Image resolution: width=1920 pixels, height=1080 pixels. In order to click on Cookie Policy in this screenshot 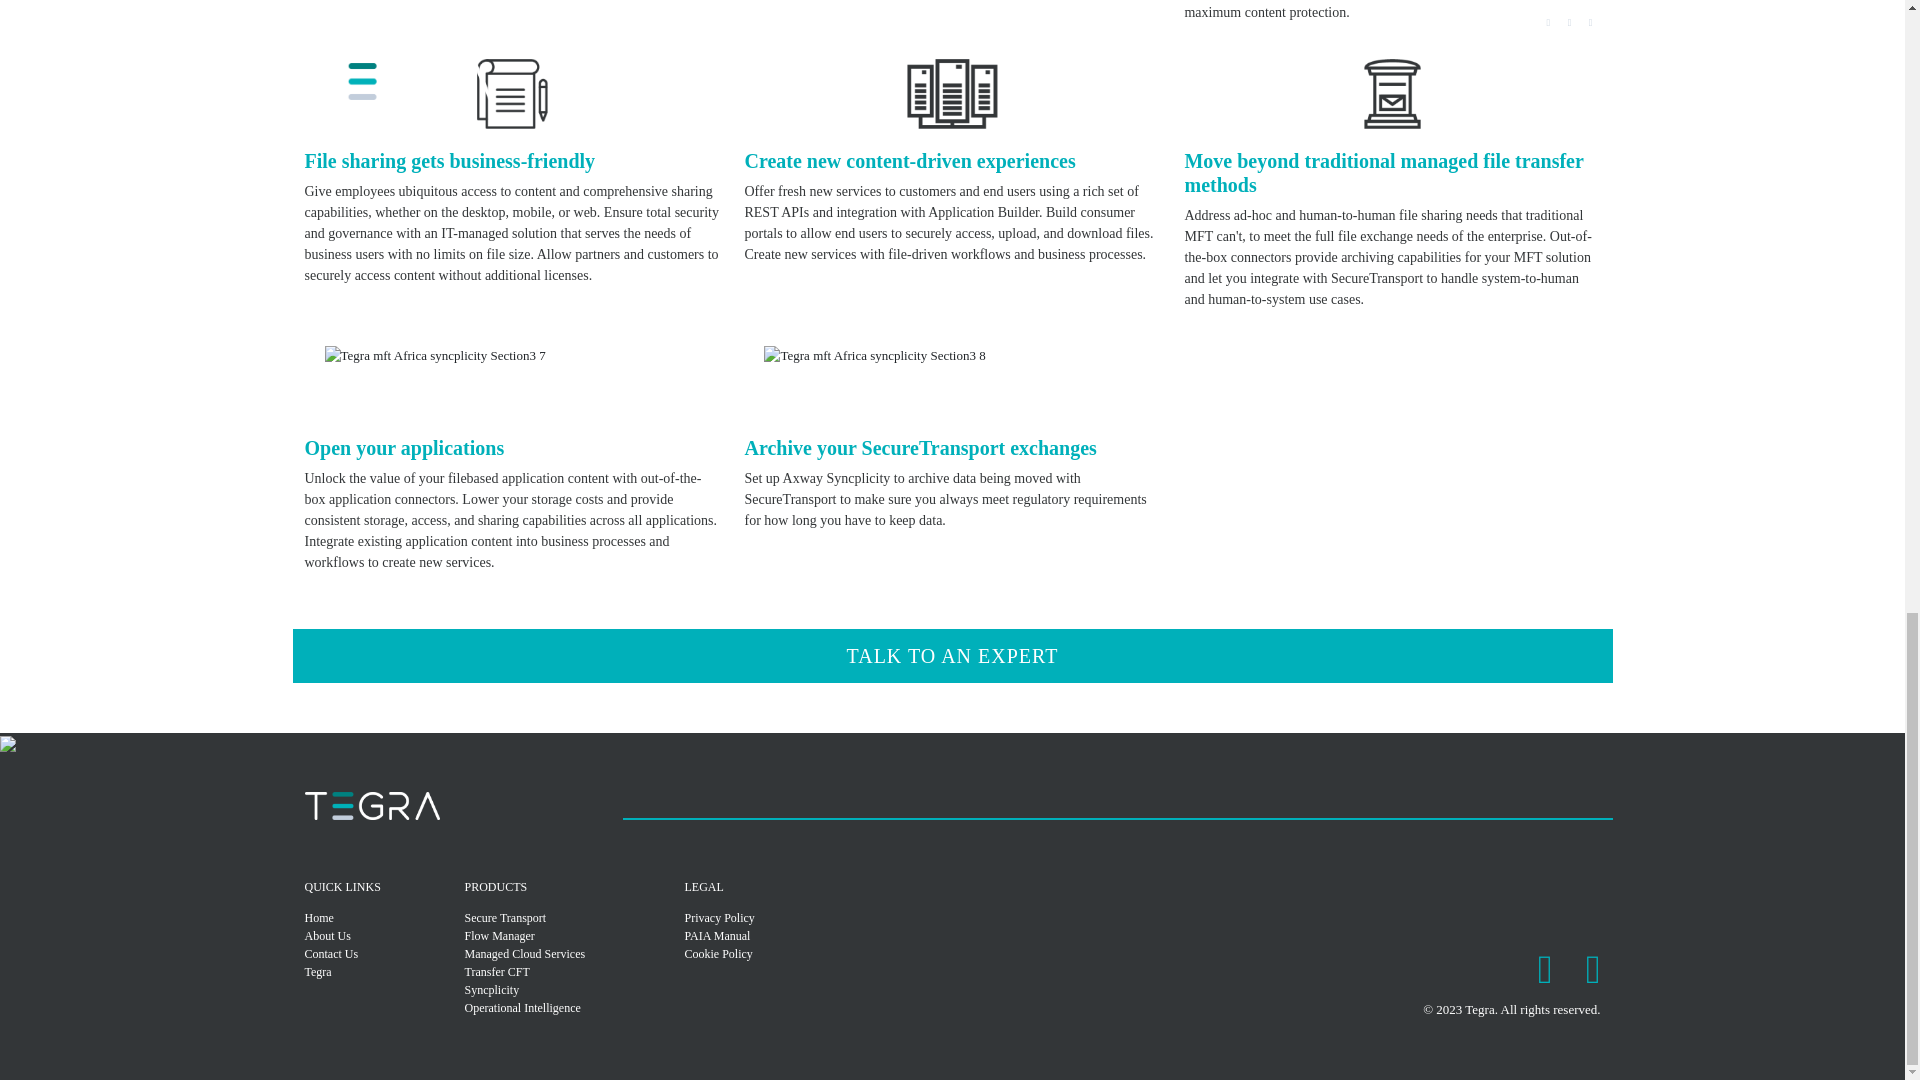, I will do `click(781, 954)`.